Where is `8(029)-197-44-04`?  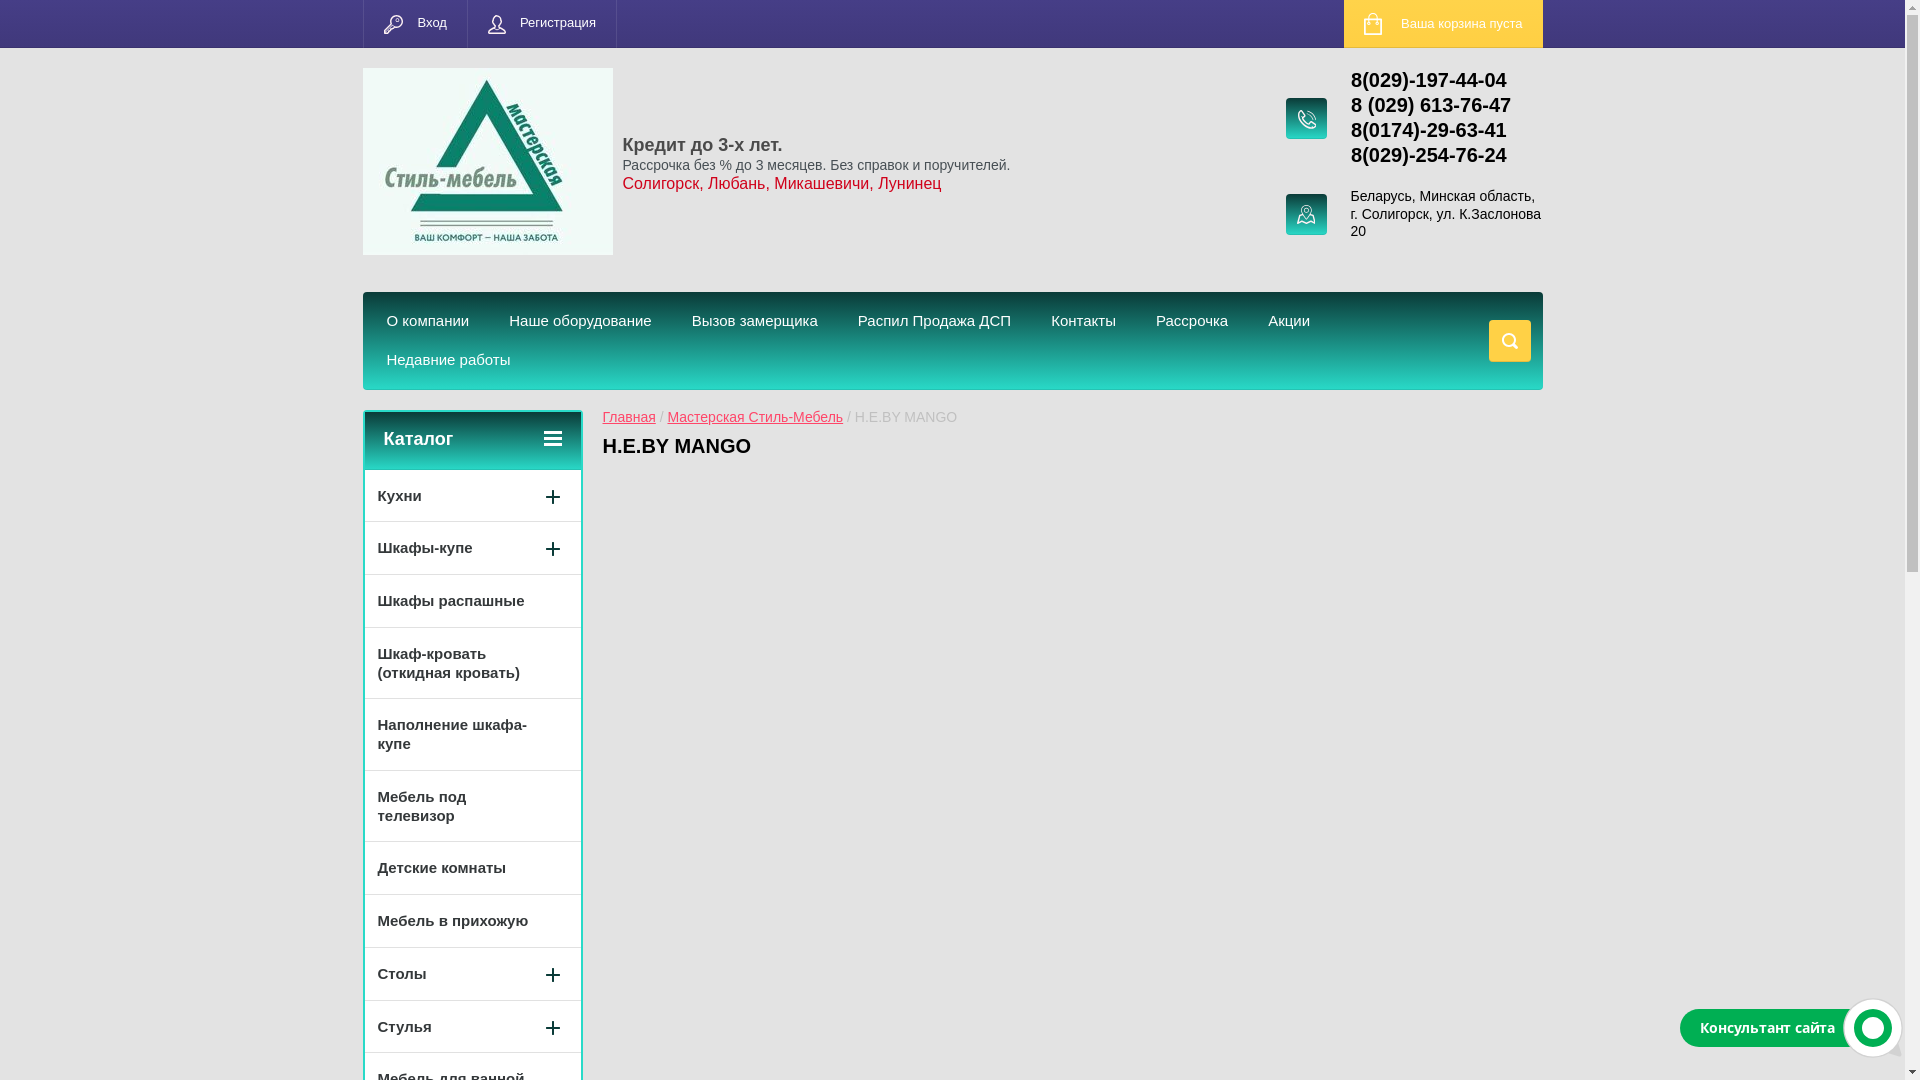
8(029)-197-44-04 is located at coordinates (1429, 80).